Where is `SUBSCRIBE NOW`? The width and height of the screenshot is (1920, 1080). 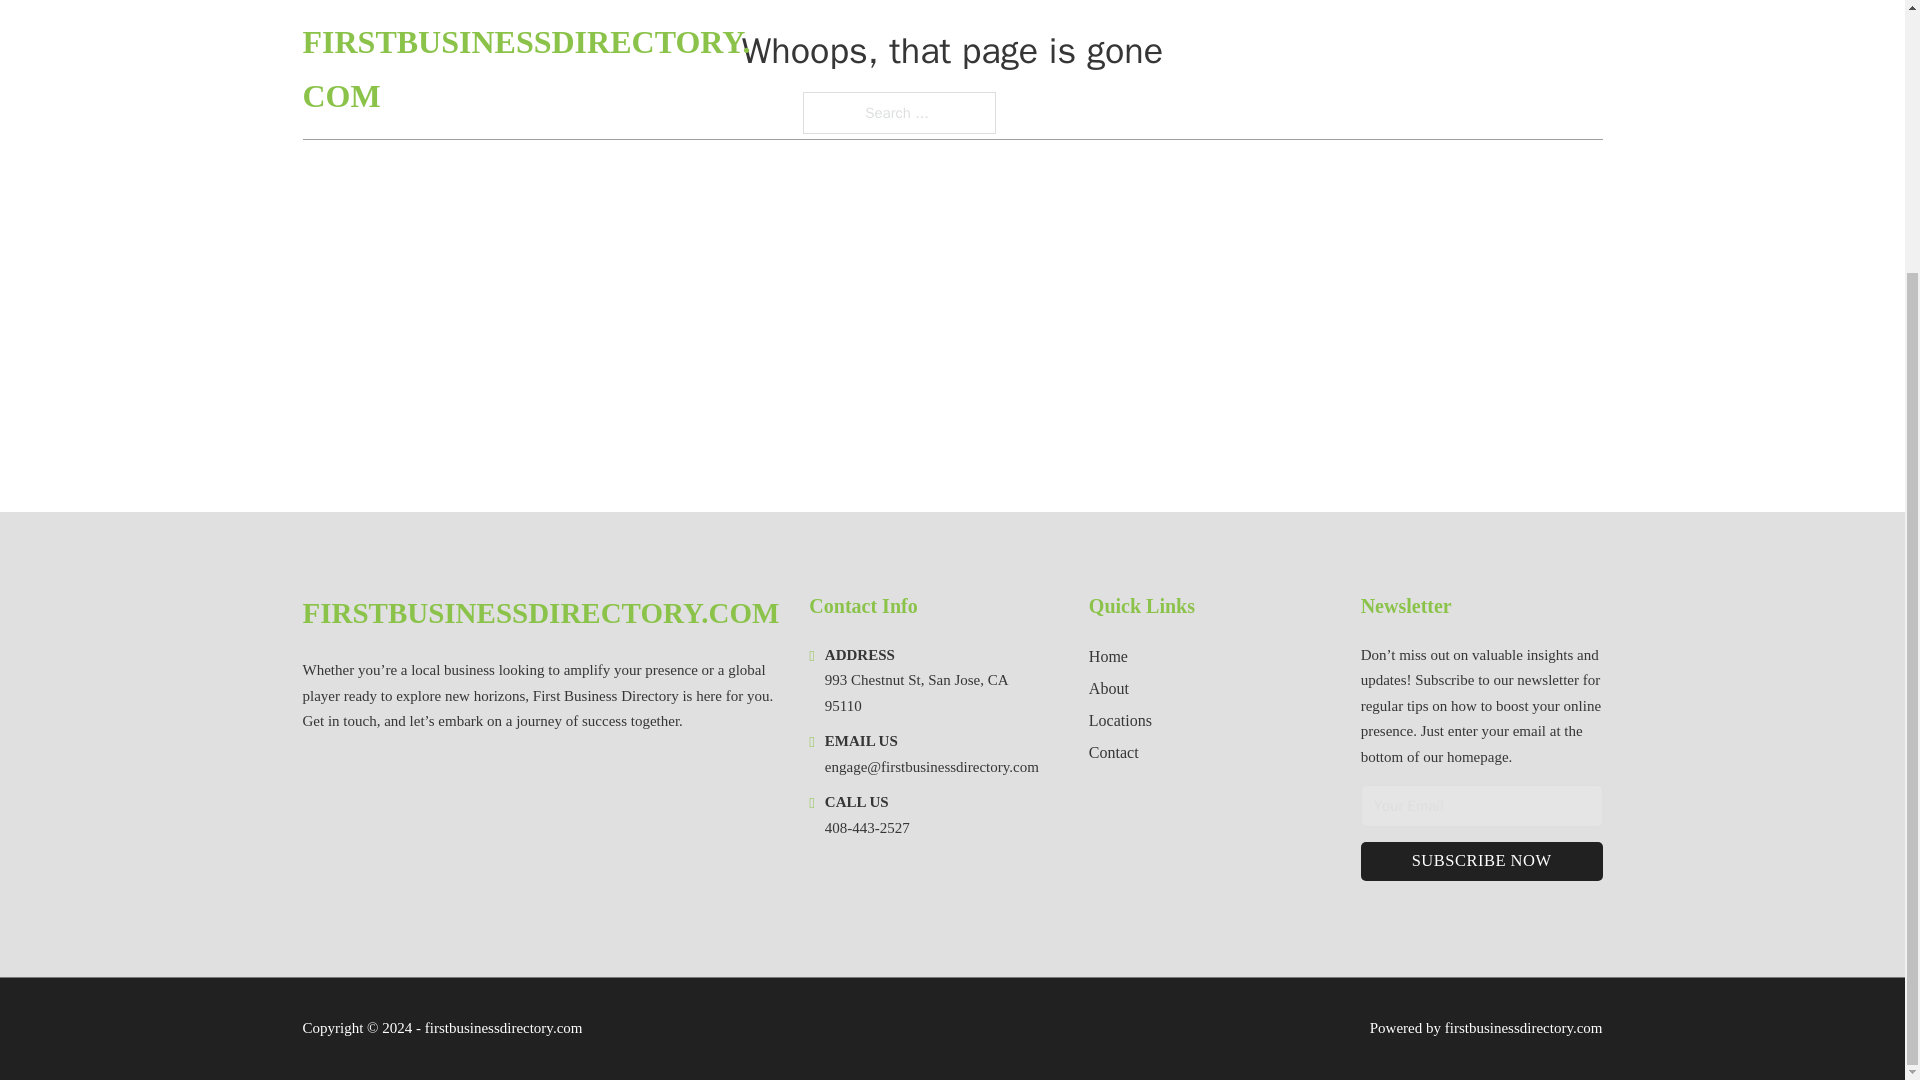 SUBSCRIBE NOW is located at coordinates (1482, 862).